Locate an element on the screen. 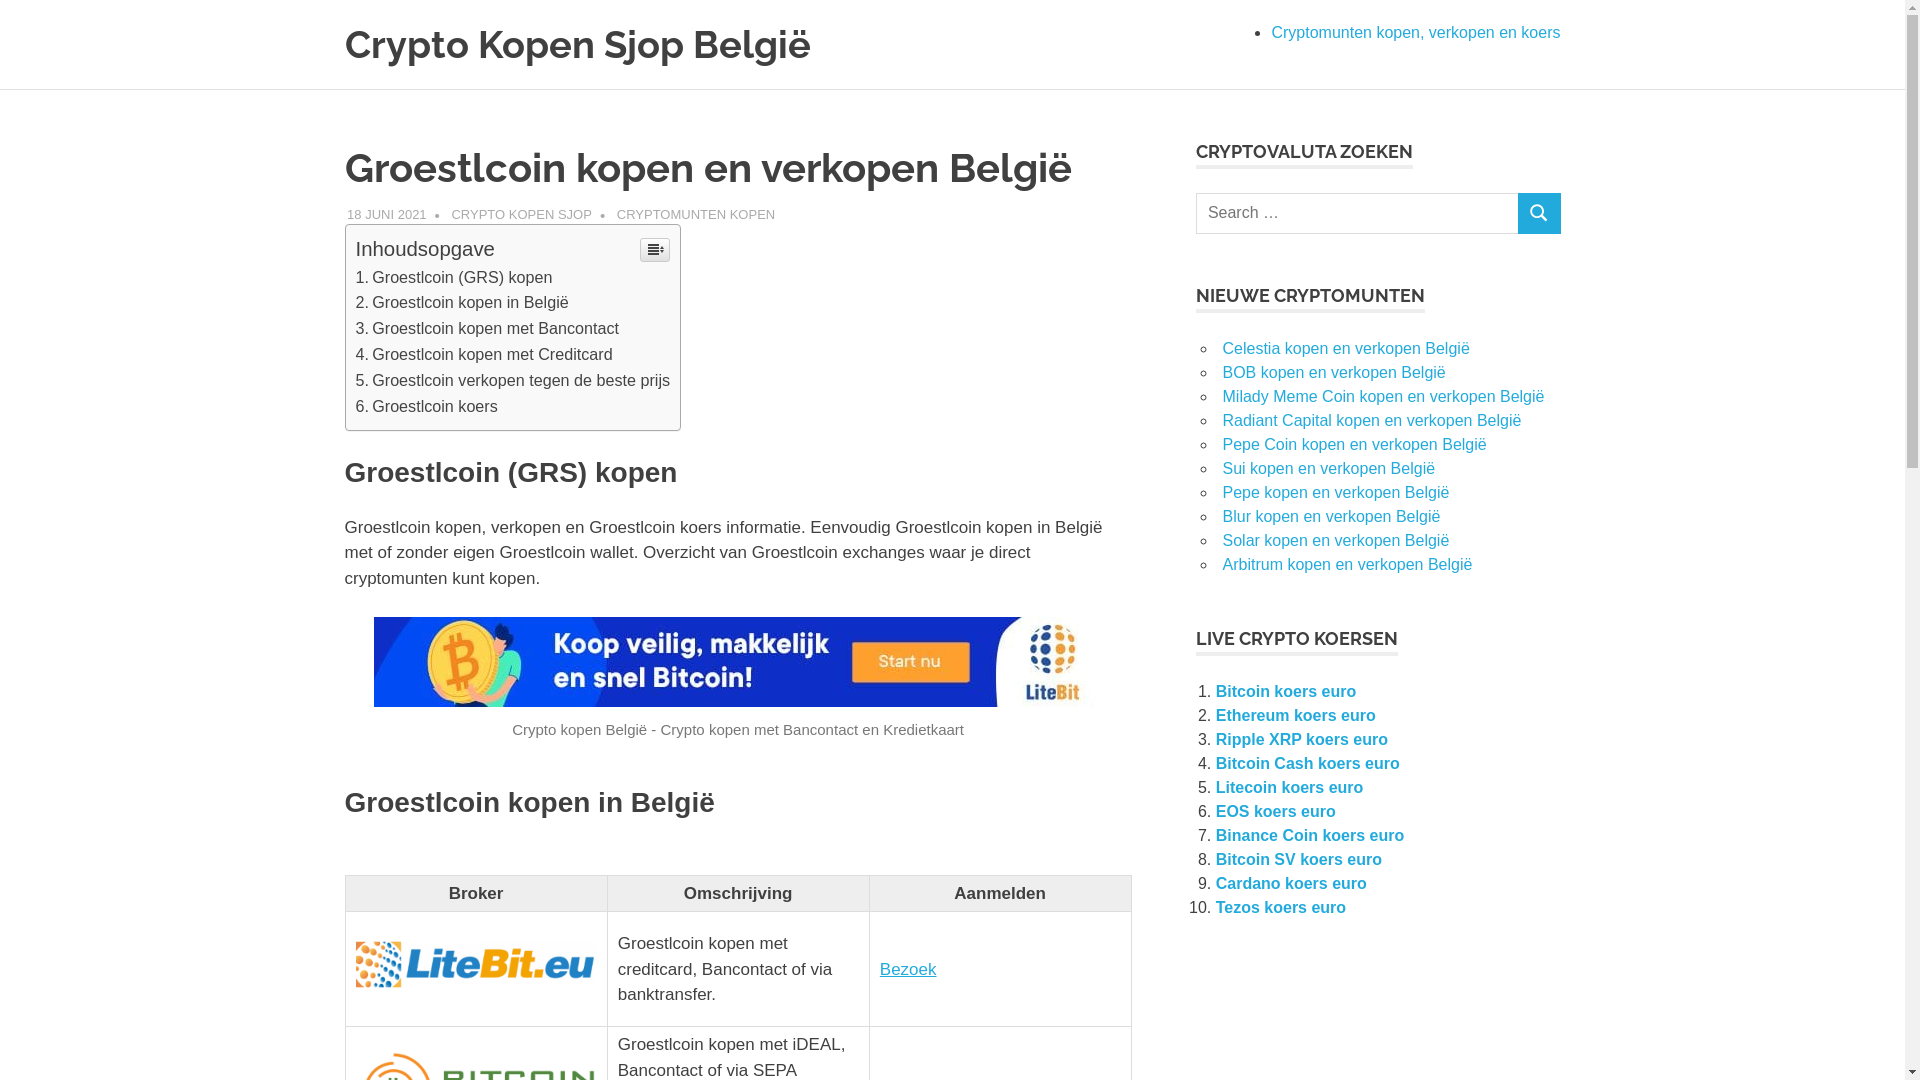 This screenshot has height=1080, width=1920. CRYPTO KOPEN SJOP is located at coordinates (521, 214).